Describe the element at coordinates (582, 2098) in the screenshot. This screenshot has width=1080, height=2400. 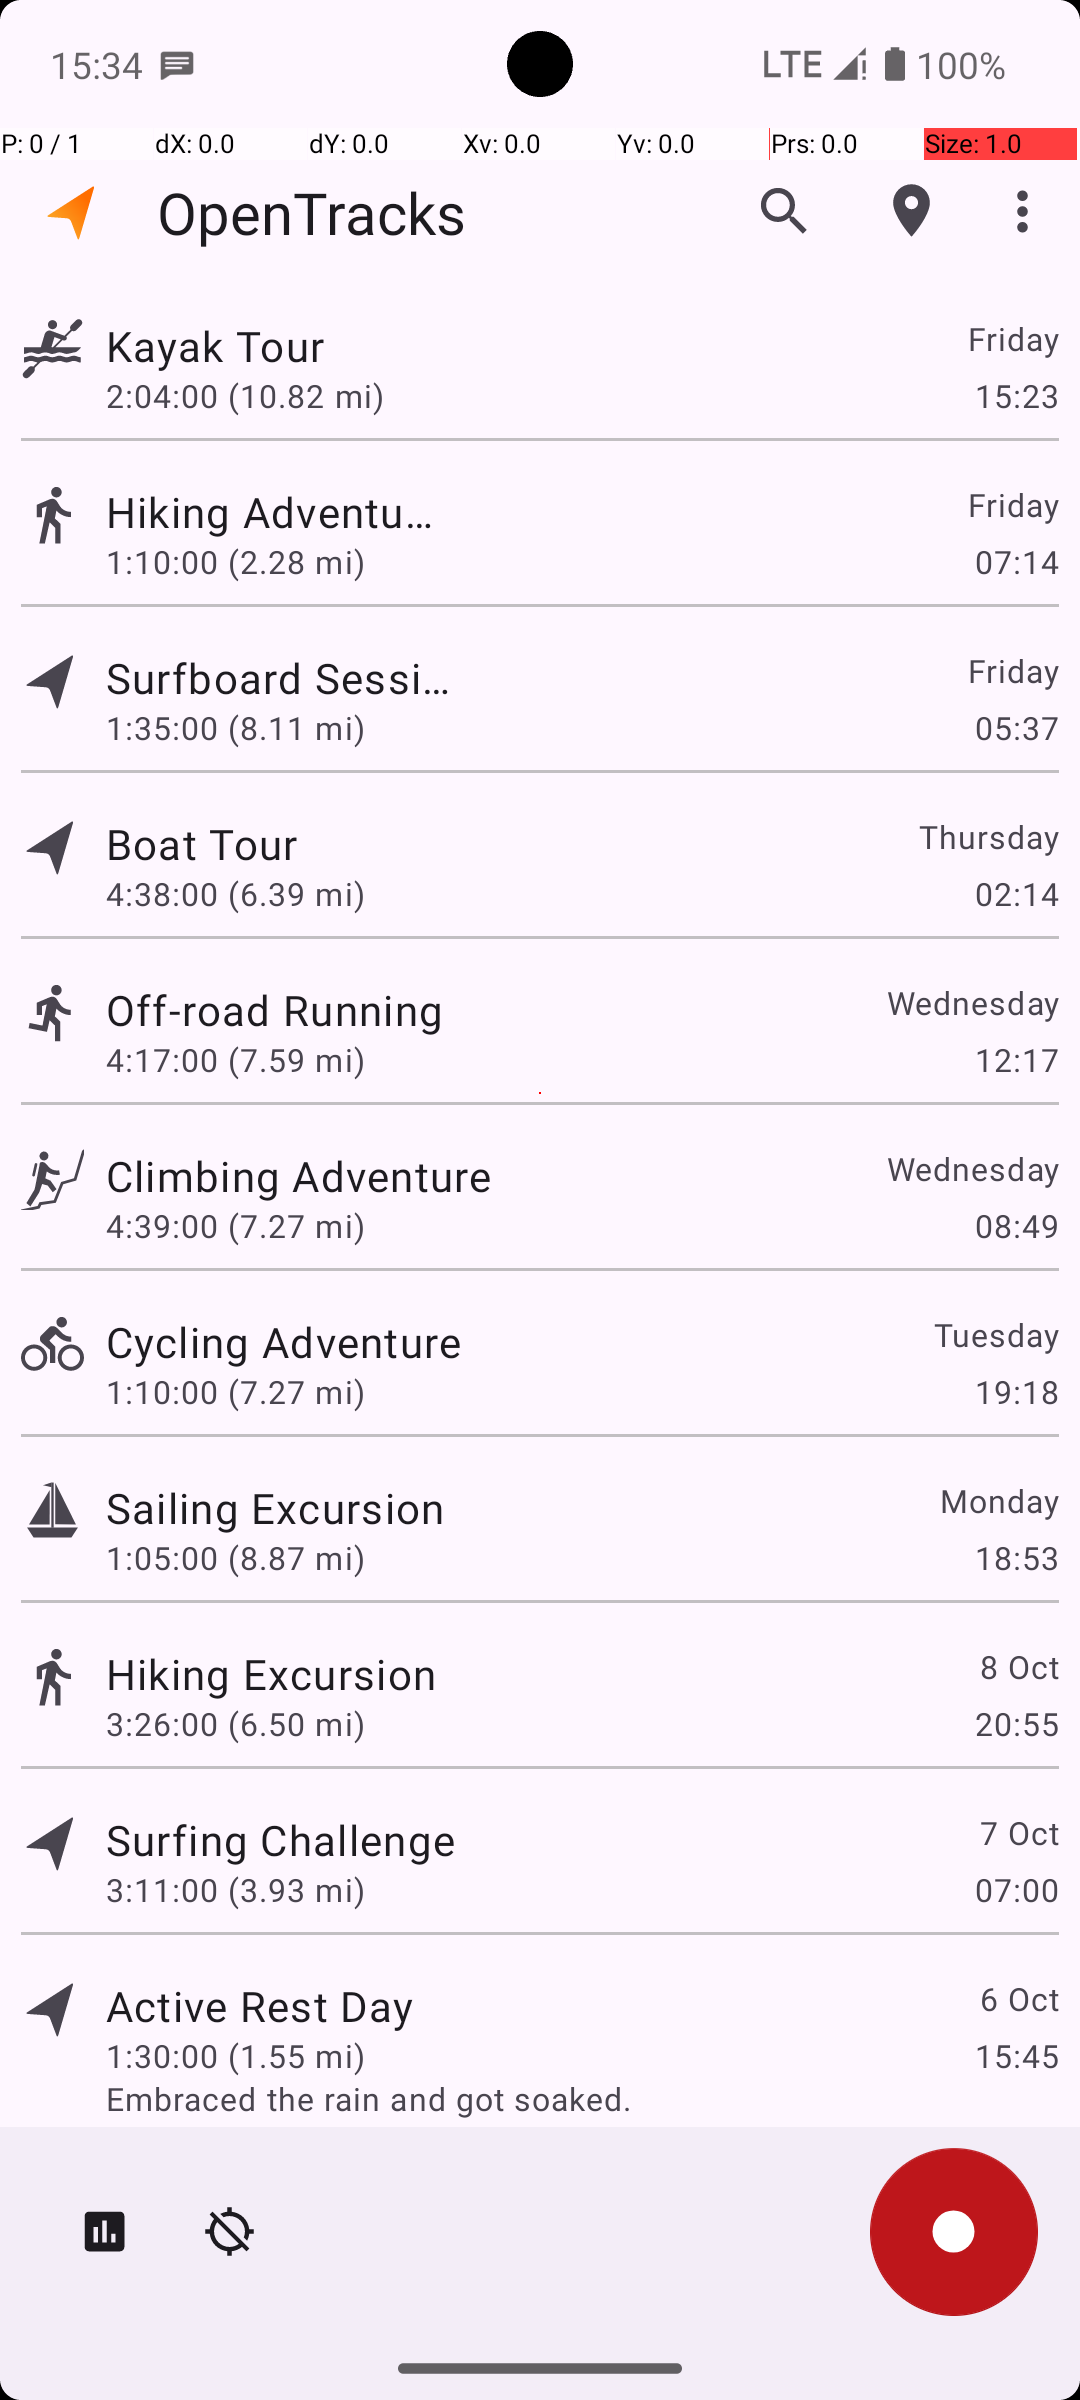
I see `Embraced the rain and got soaked.` at that location.